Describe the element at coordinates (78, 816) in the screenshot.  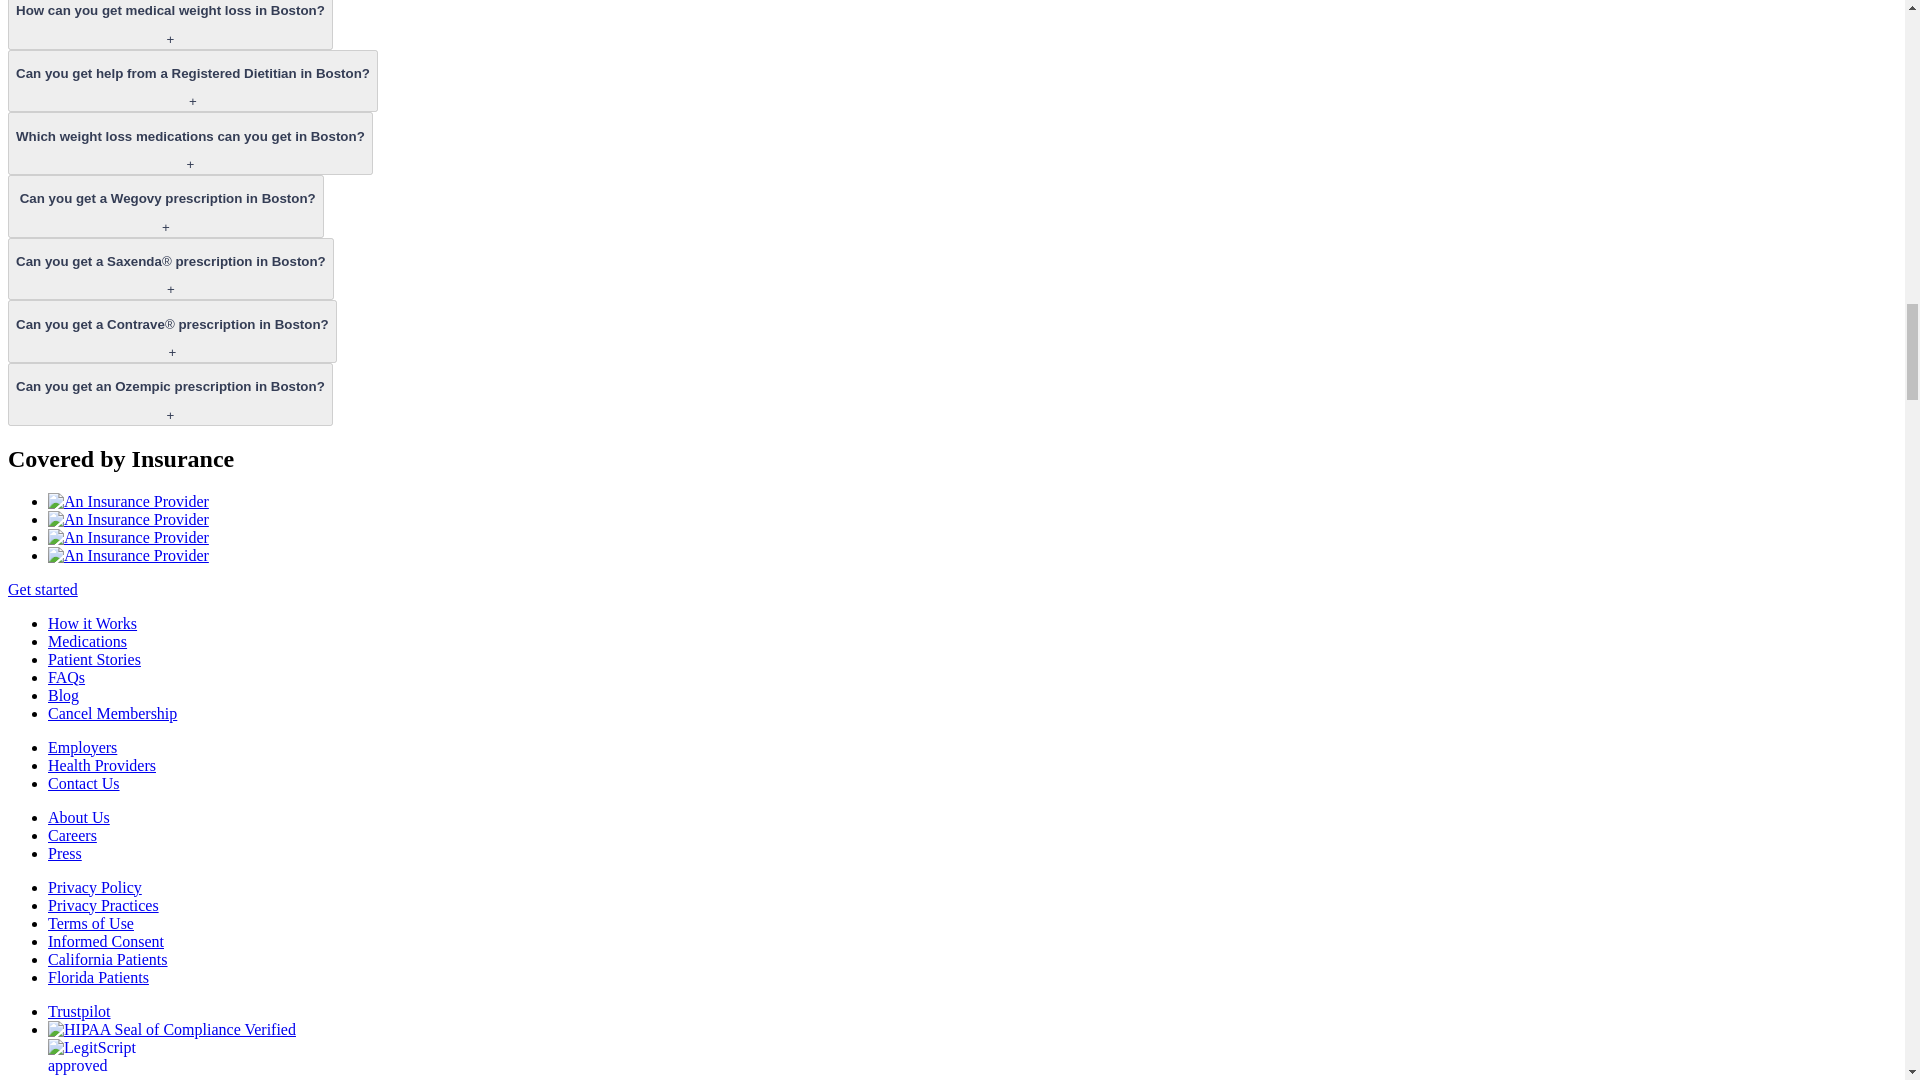
I see `About Us` at that location.